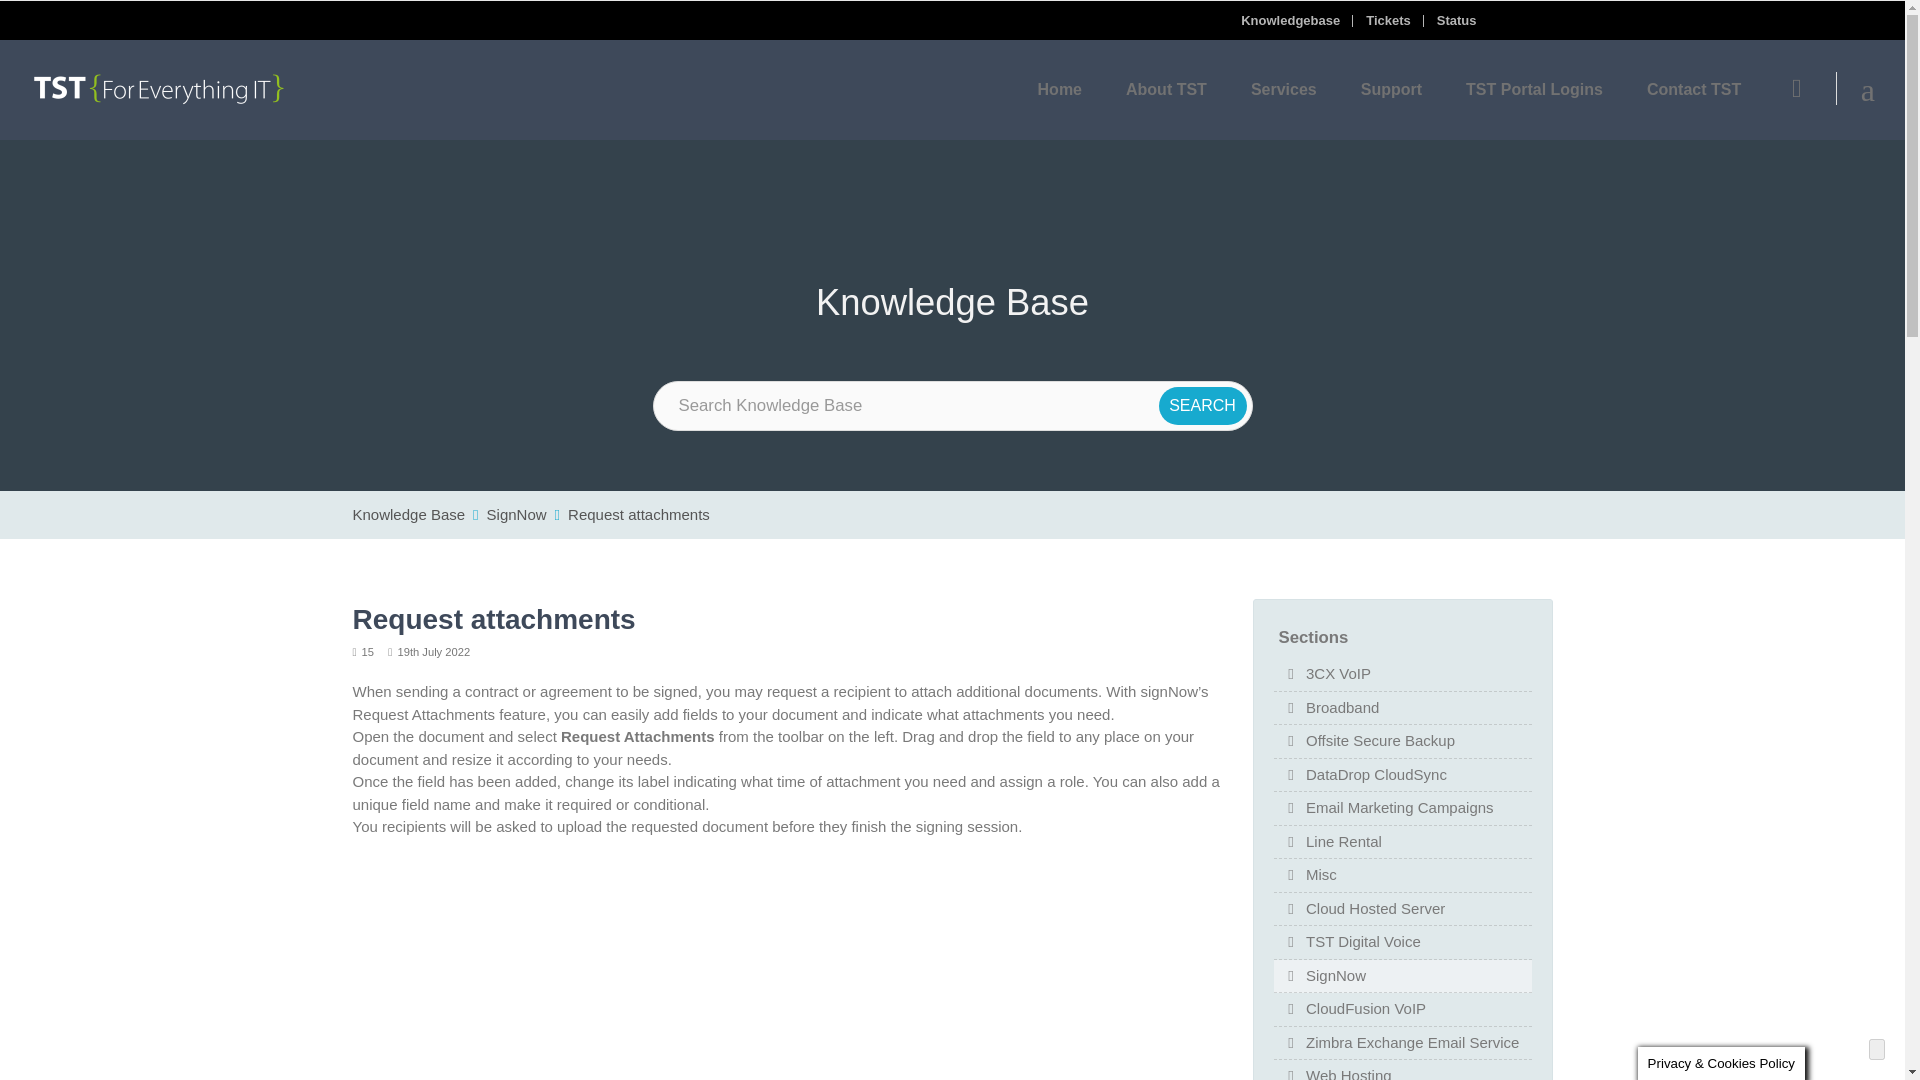  I want to click on Support, so click(1390, 90).